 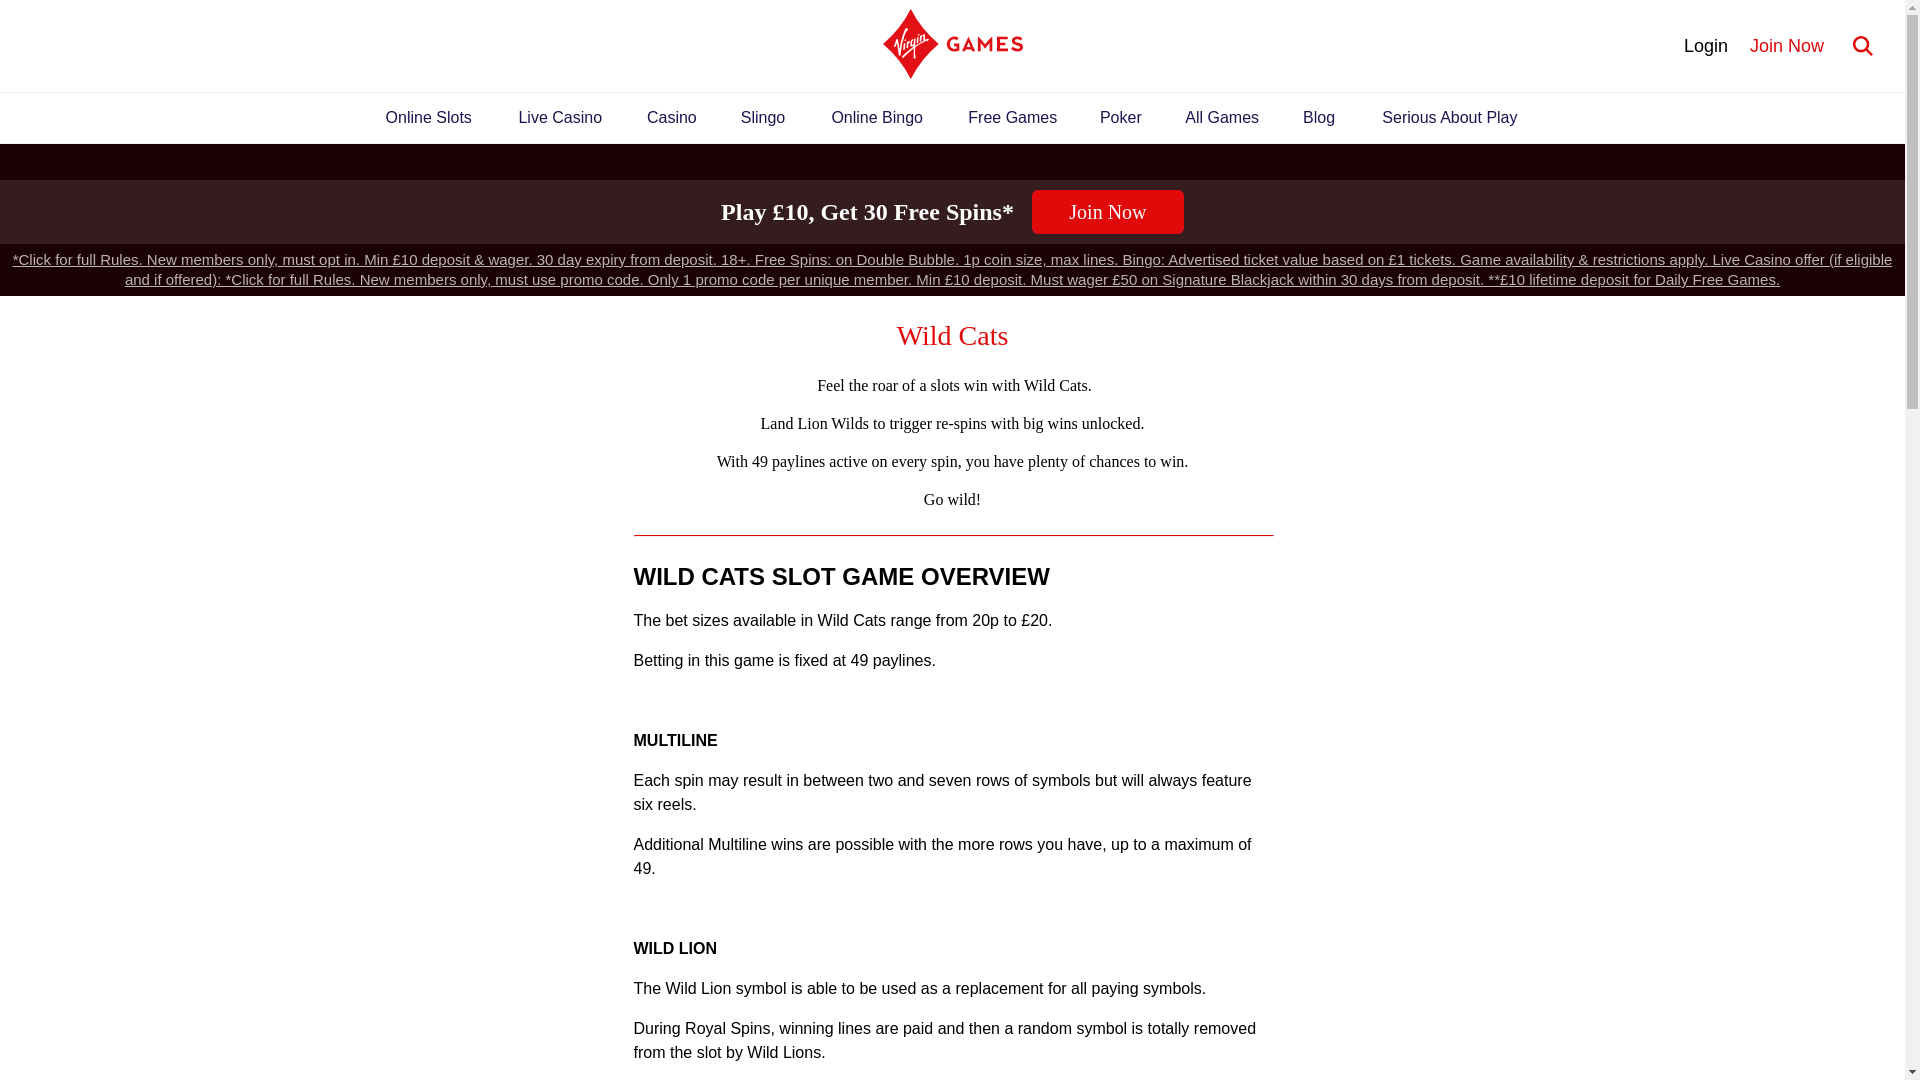 I want to click on Free Games, so click(x=1012, y=117).